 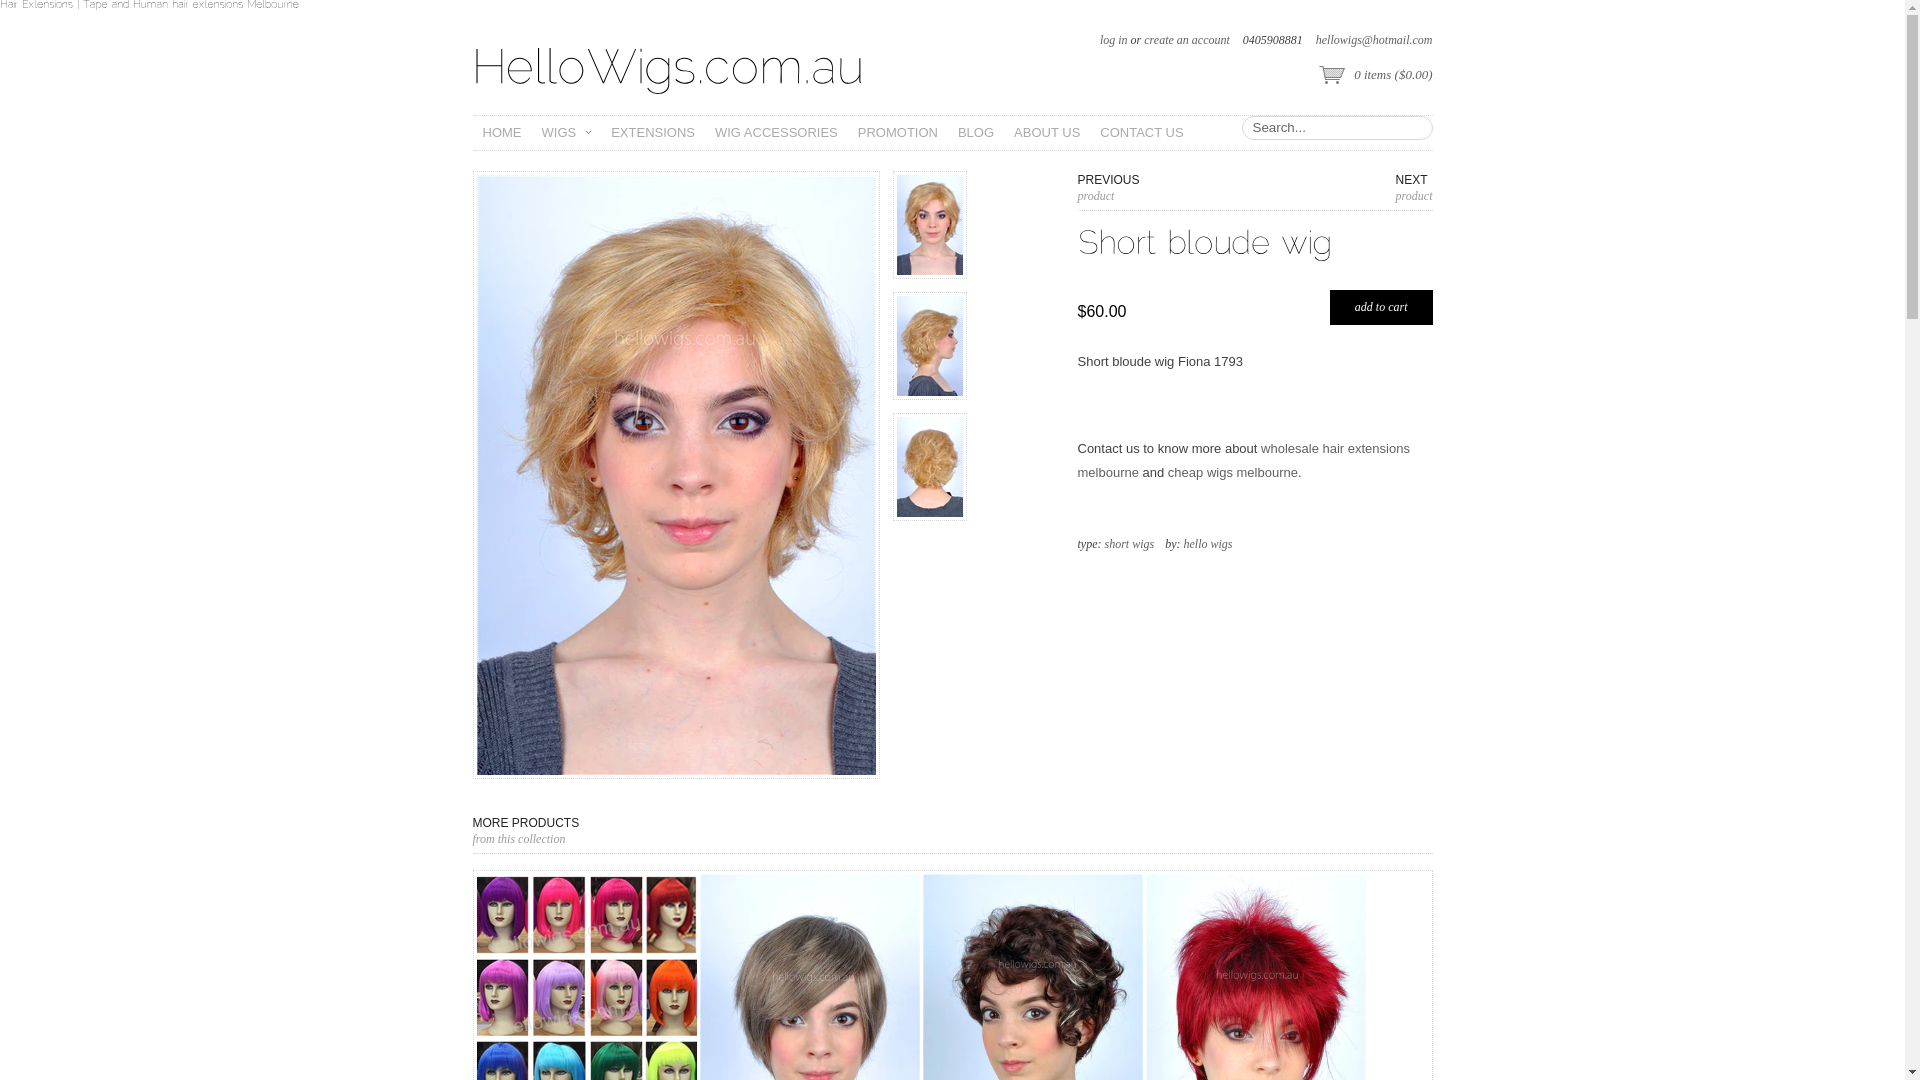 What do you see at coordinates (1047, 133) in the screenshot?
I see `ABOUT US` at bounding box center [1047, 133].